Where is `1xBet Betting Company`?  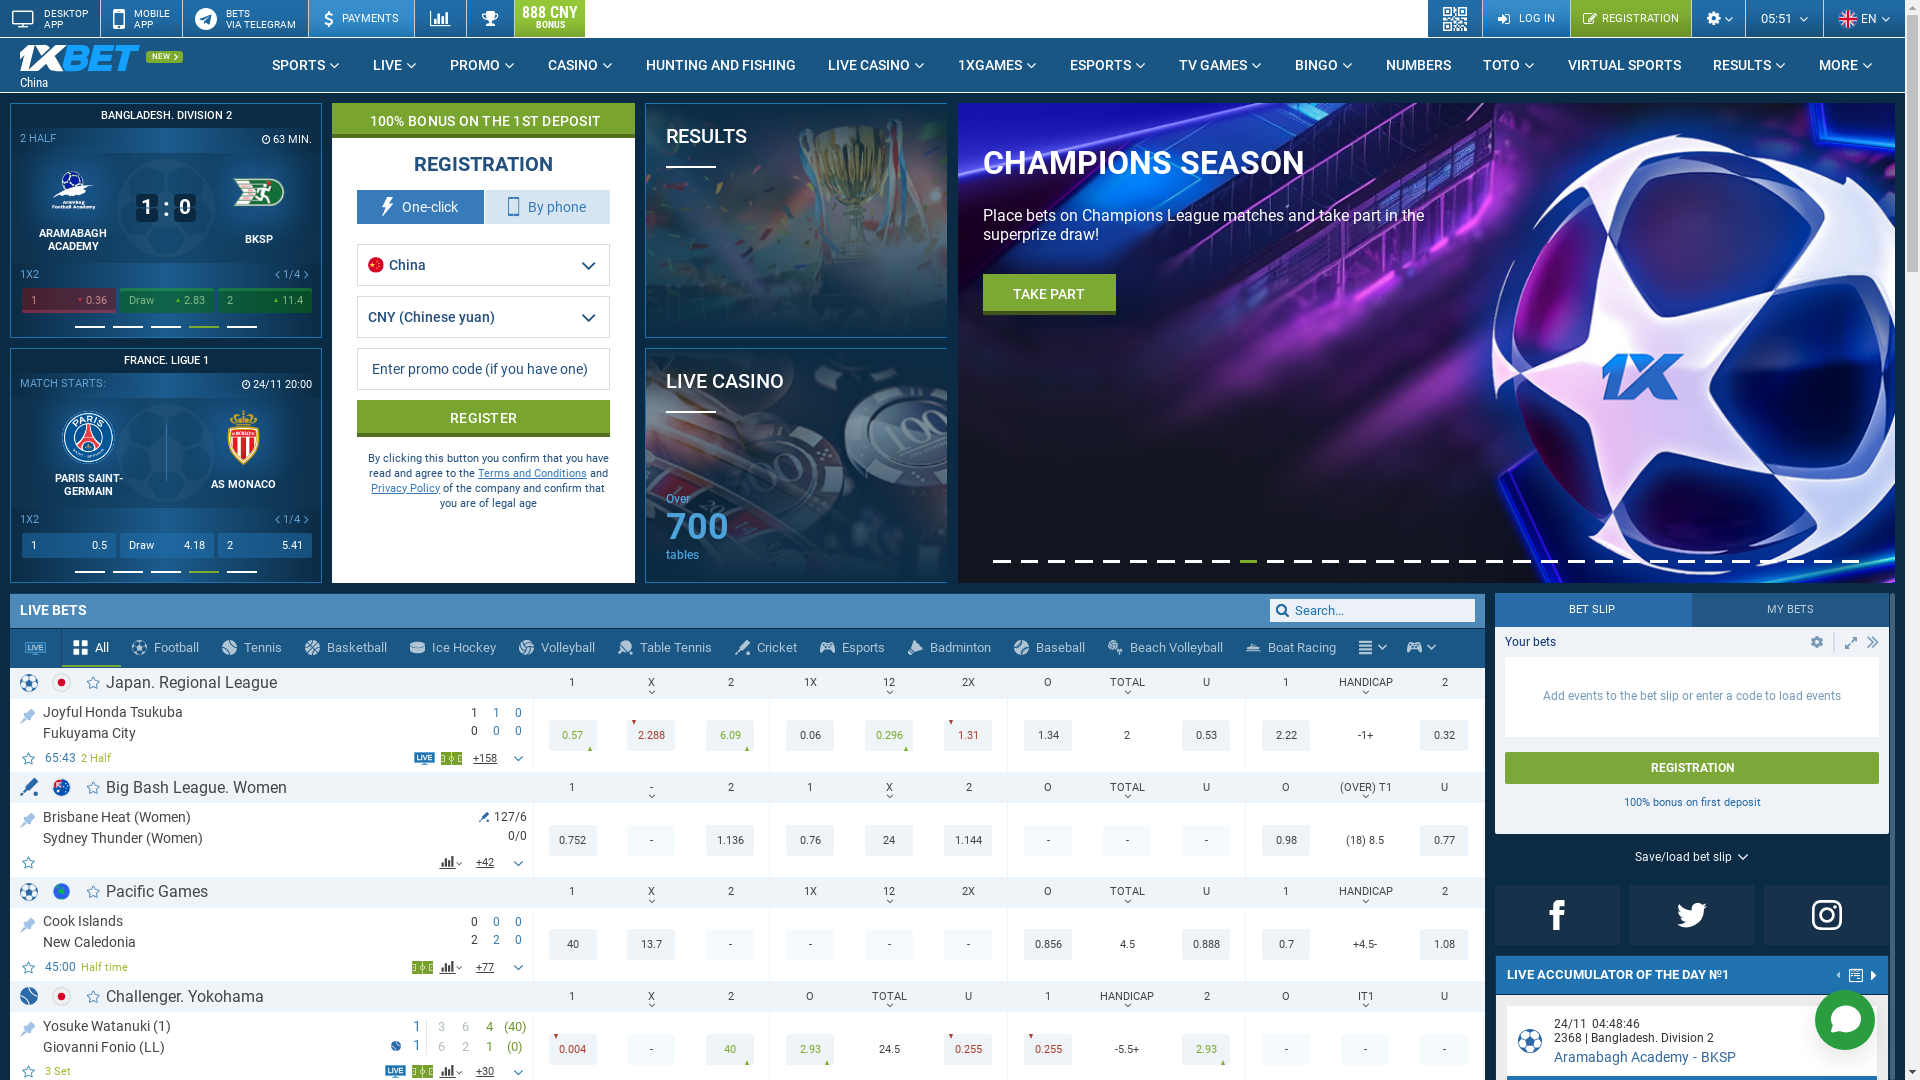 1xBet Betting Company is located at coordinates (80, 58).